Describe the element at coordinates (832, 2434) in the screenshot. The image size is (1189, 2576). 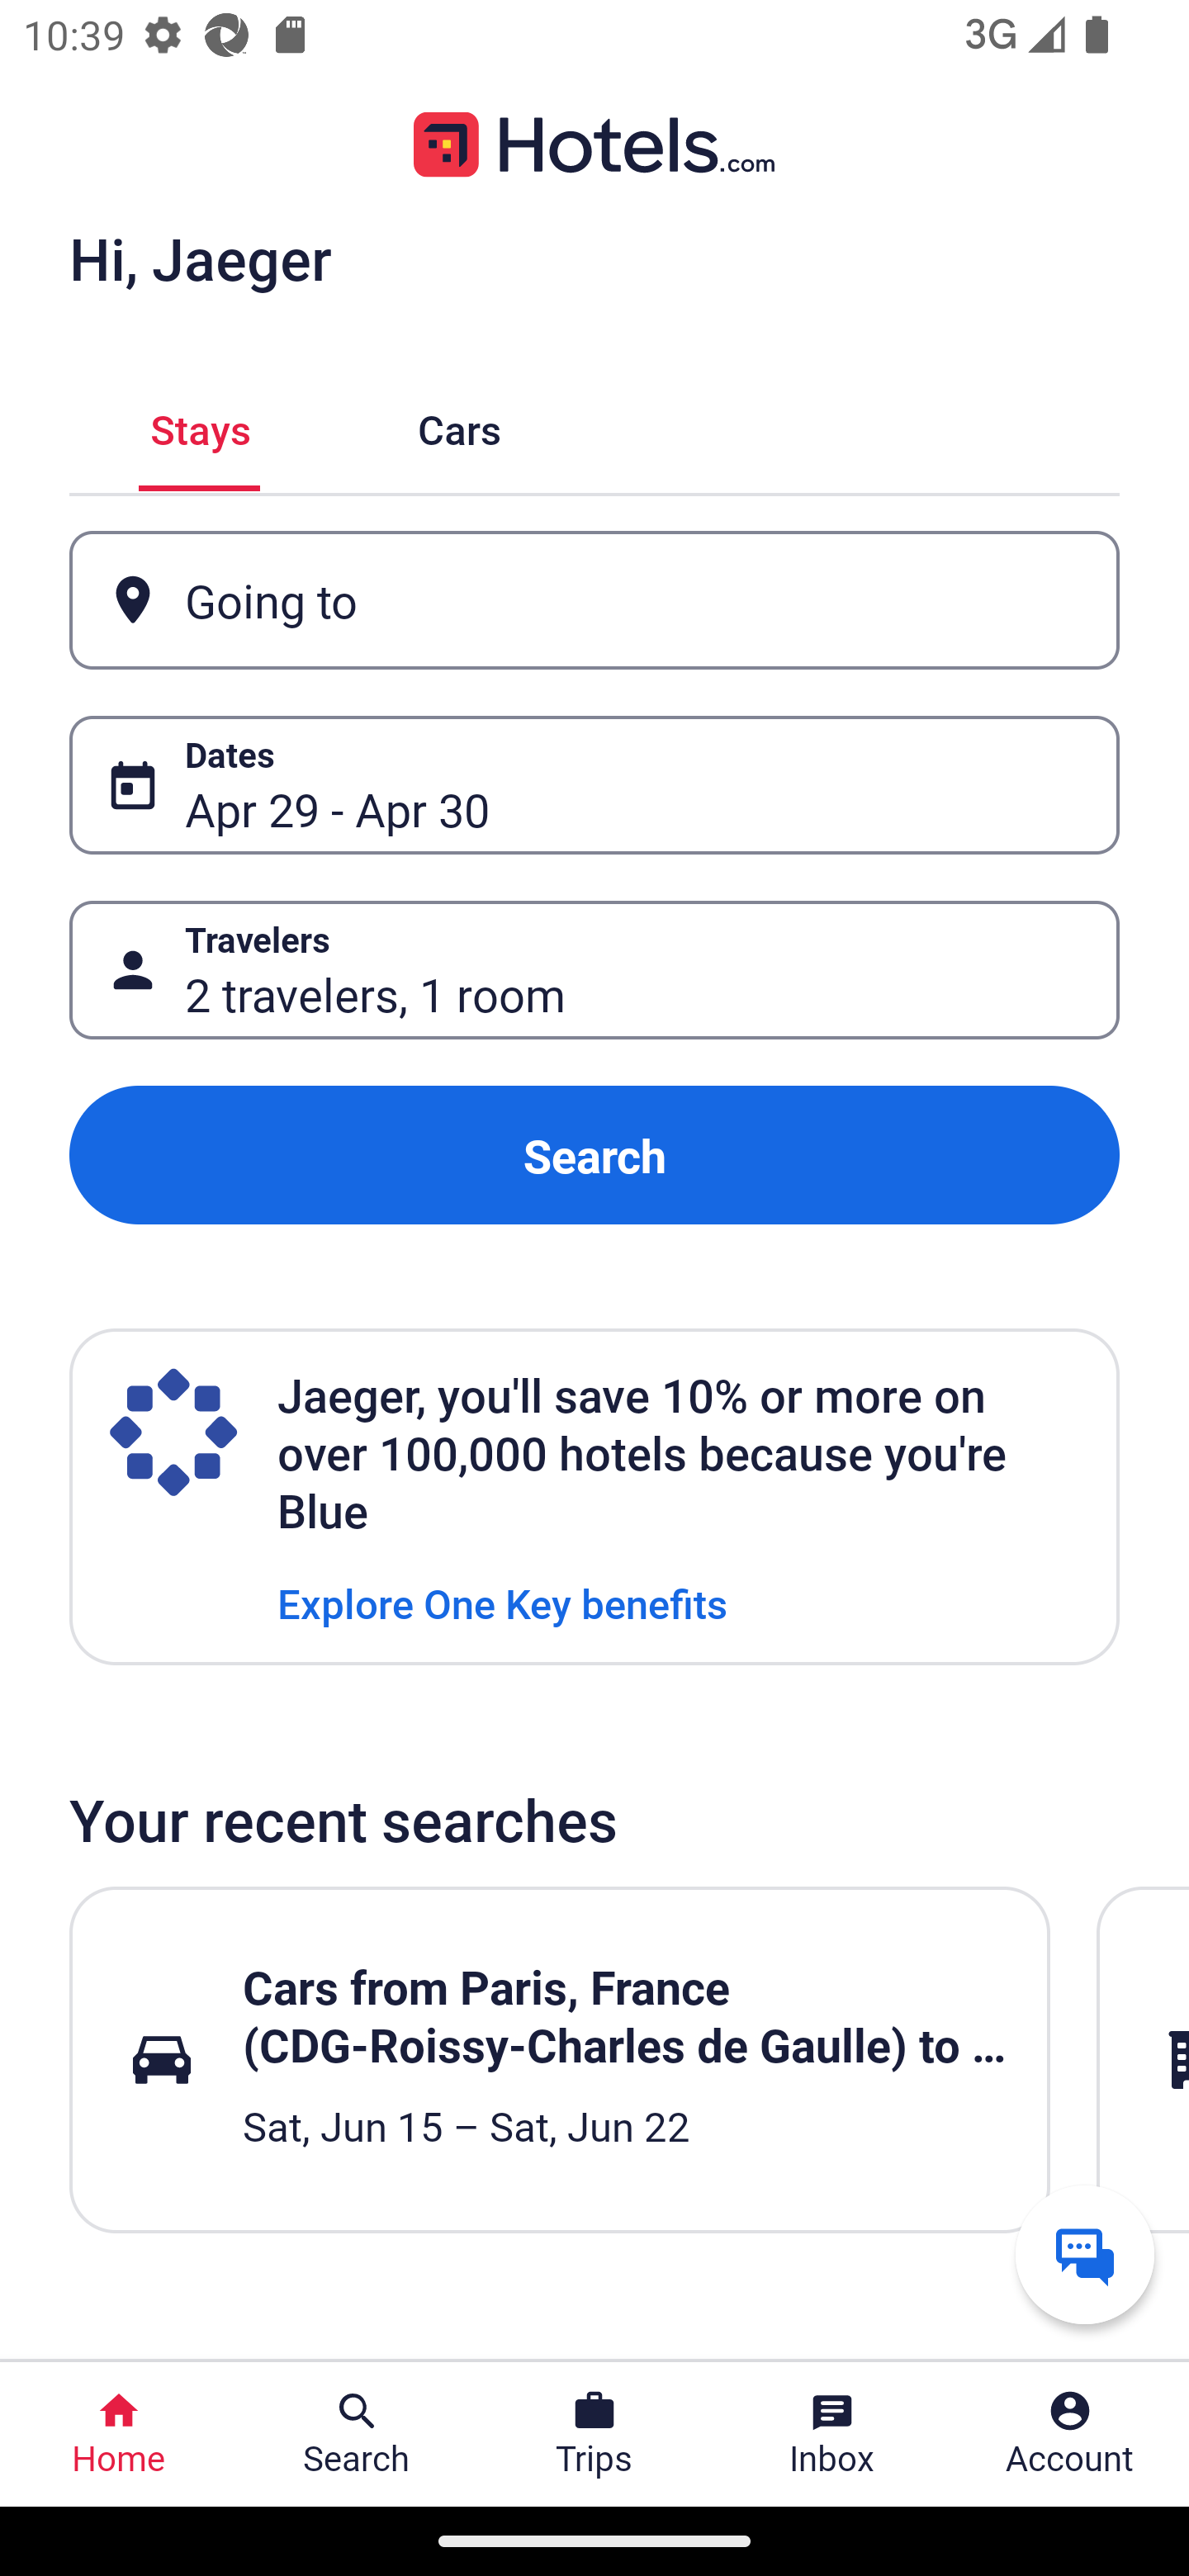
I see `Inbox Inbox Button` at that location.